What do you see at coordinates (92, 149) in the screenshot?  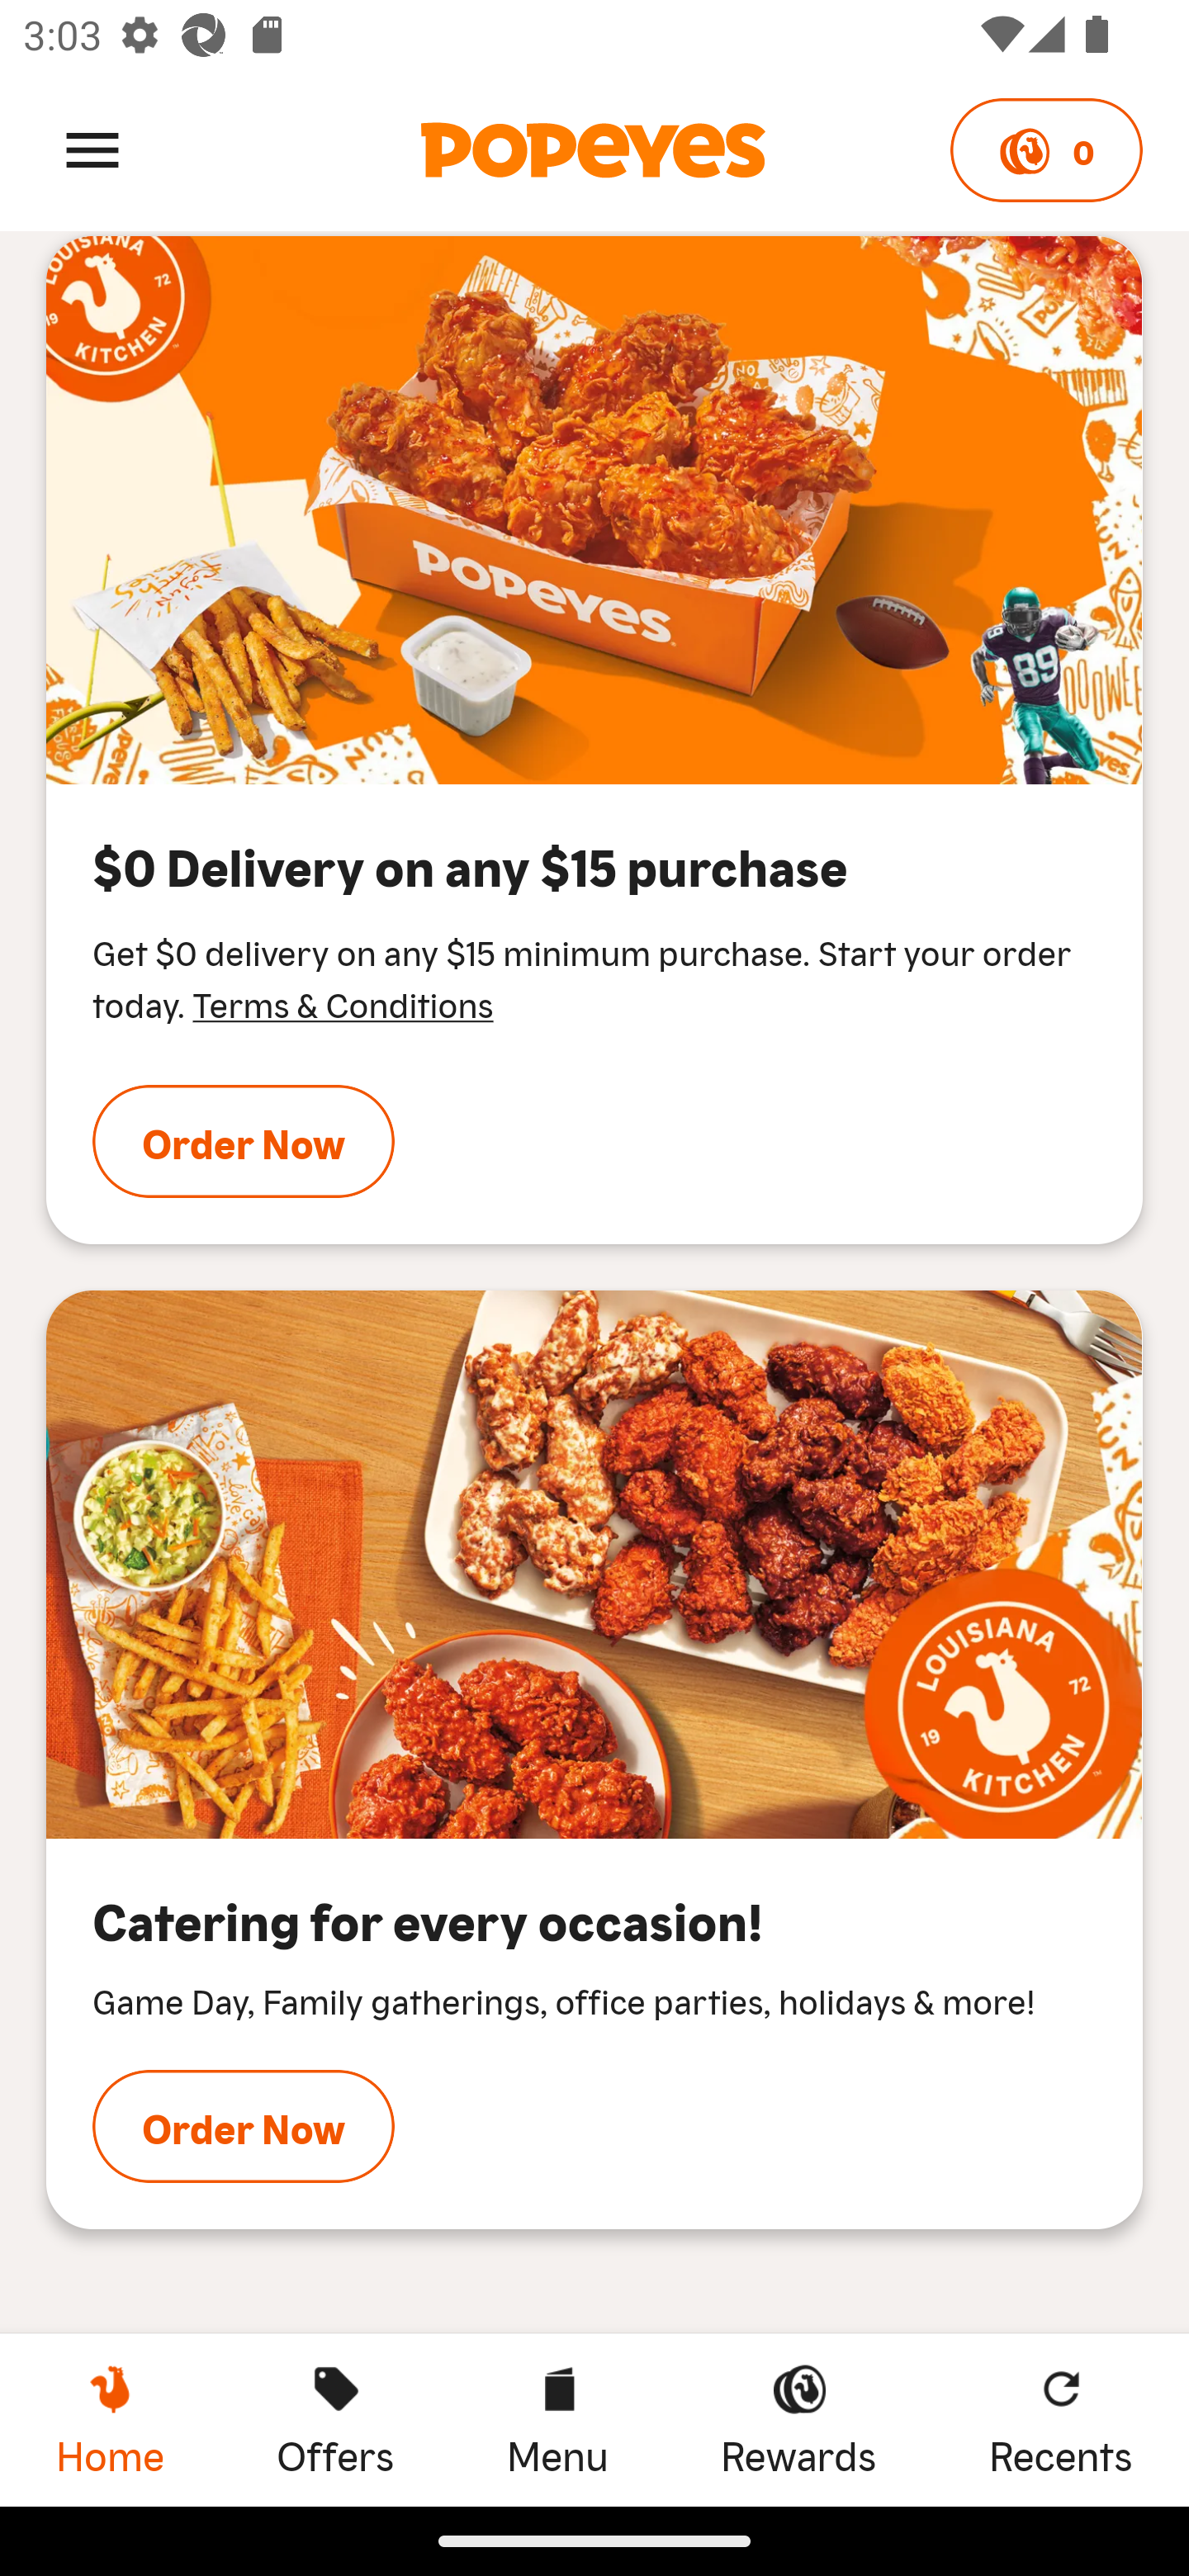 I see `Menu ` at bounding box center [92, 149].